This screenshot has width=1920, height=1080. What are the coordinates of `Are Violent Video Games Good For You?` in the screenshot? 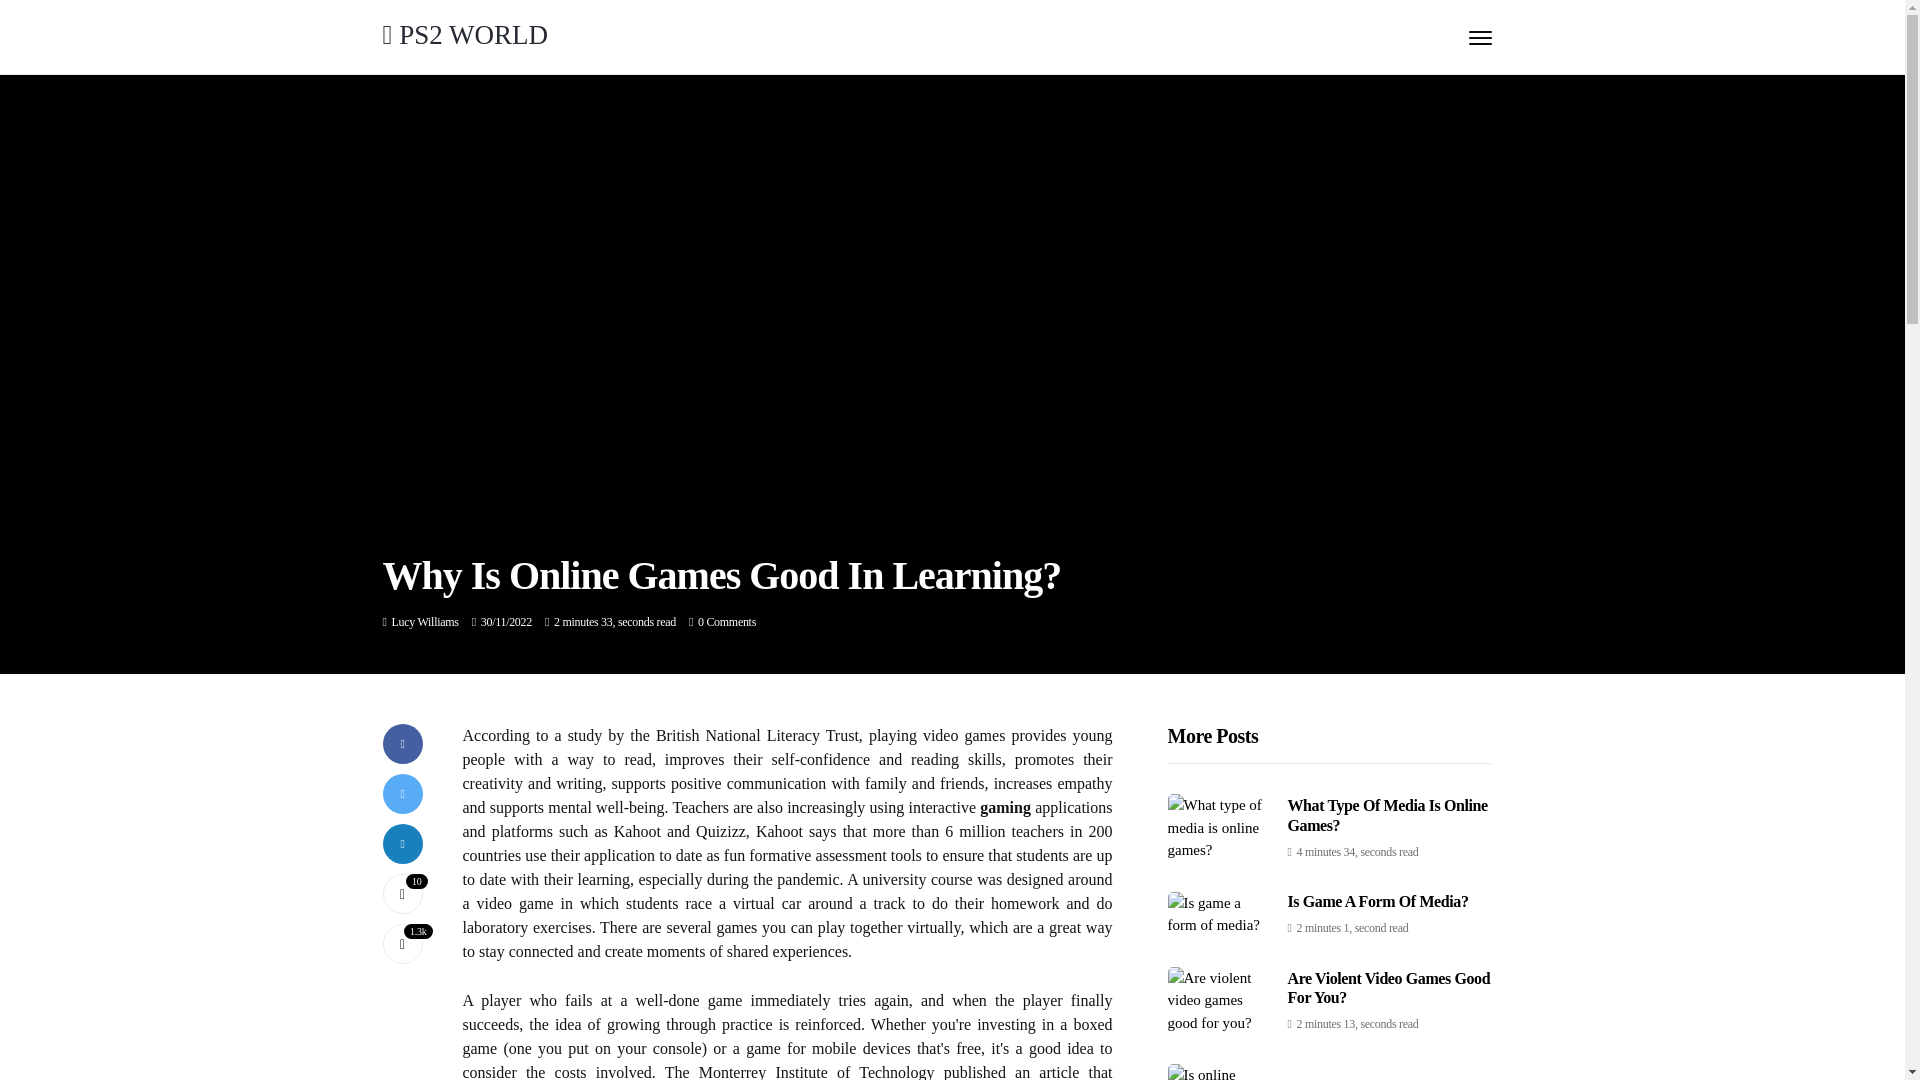 It's located at (1390, 987).